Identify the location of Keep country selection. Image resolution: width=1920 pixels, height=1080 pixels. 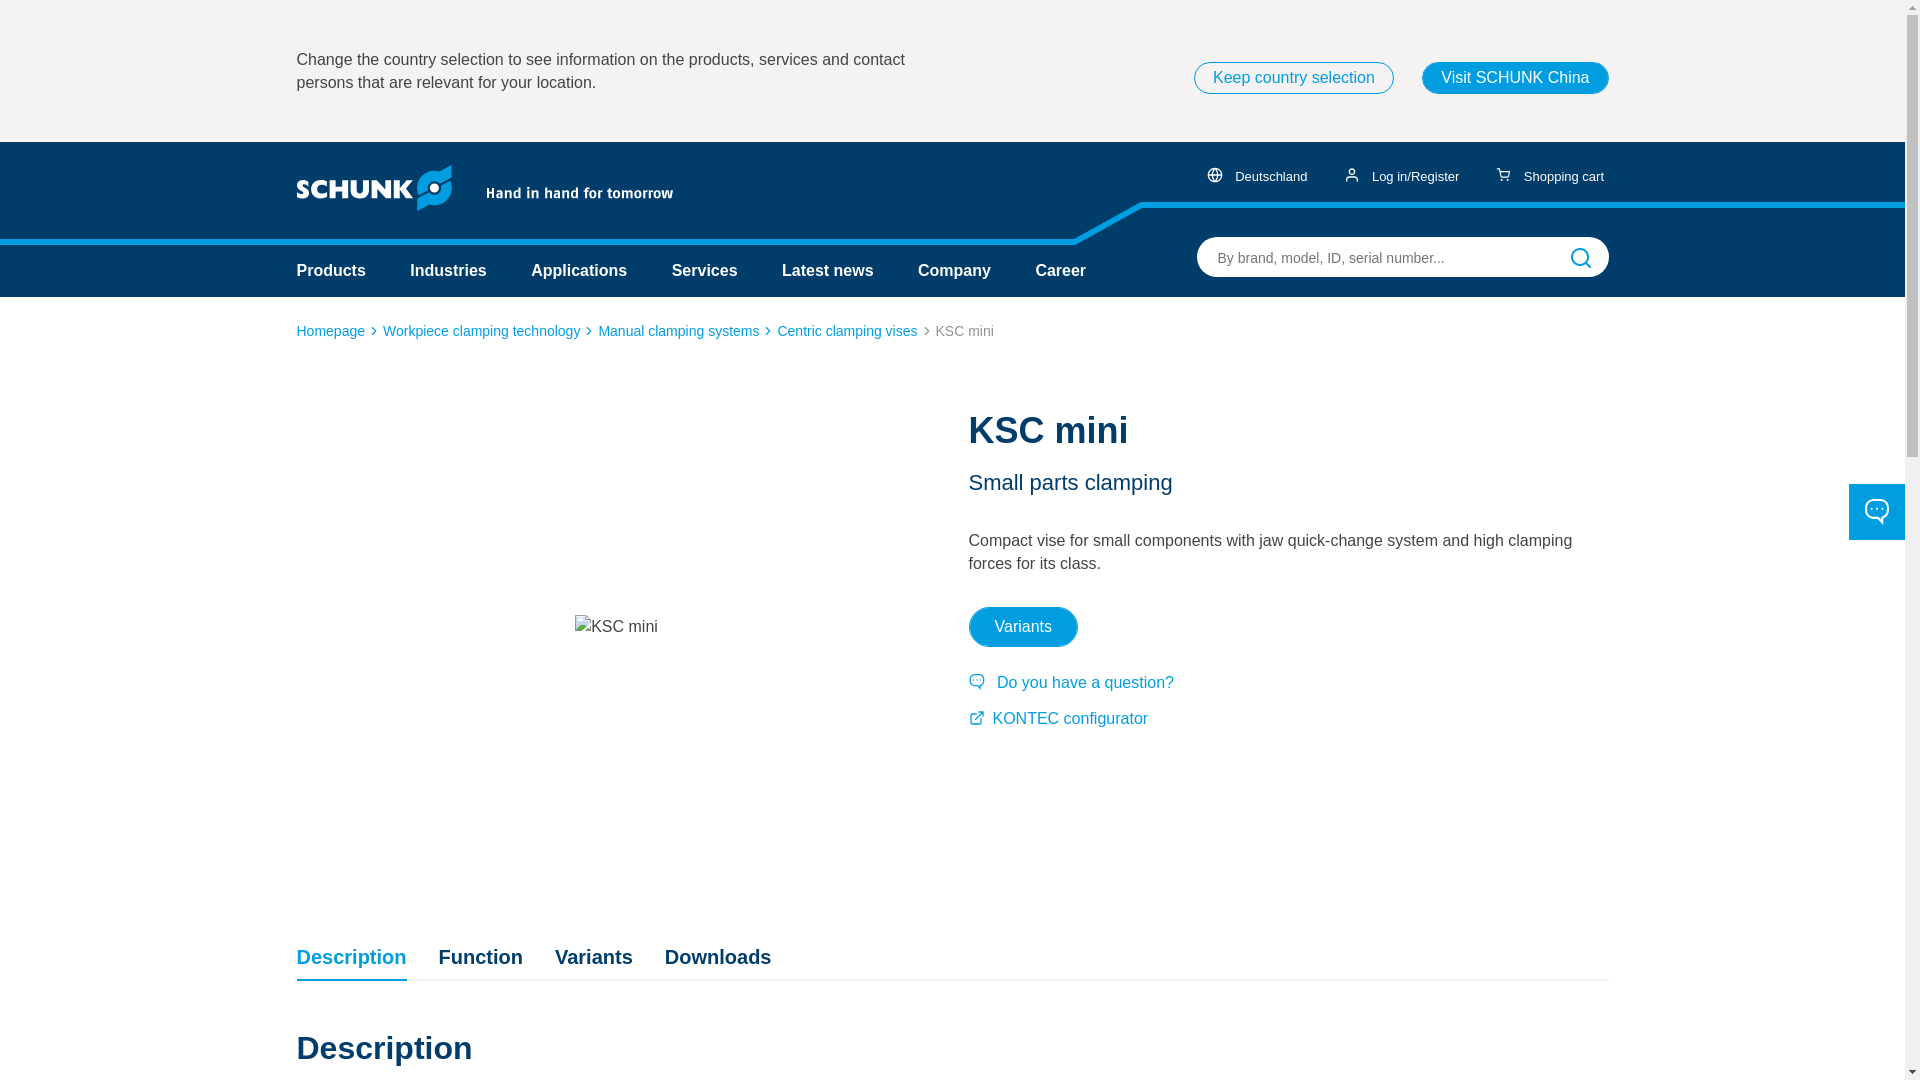
(1294, 77).